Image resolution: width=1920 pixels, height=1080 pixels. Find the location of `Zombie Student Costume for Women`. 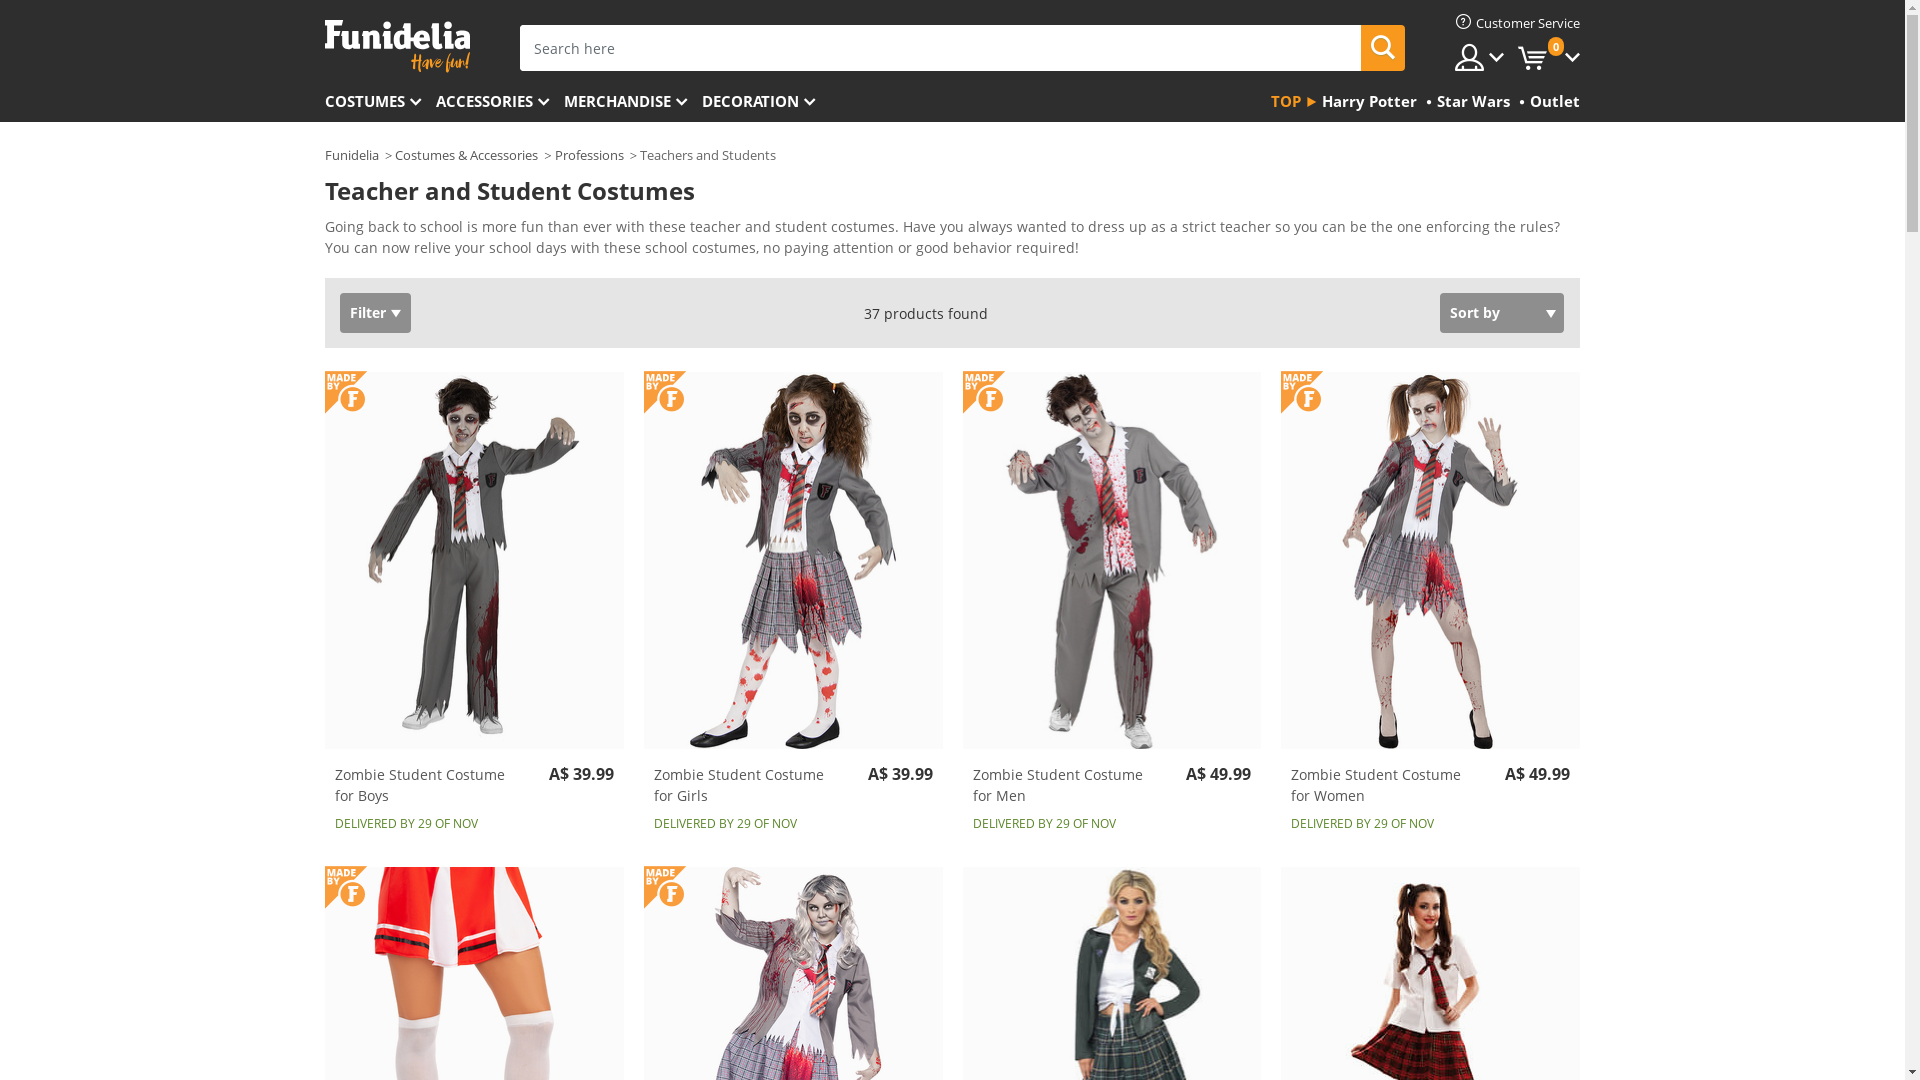

Zombie Student Costume for Women is located at coordinates (1383, 785).